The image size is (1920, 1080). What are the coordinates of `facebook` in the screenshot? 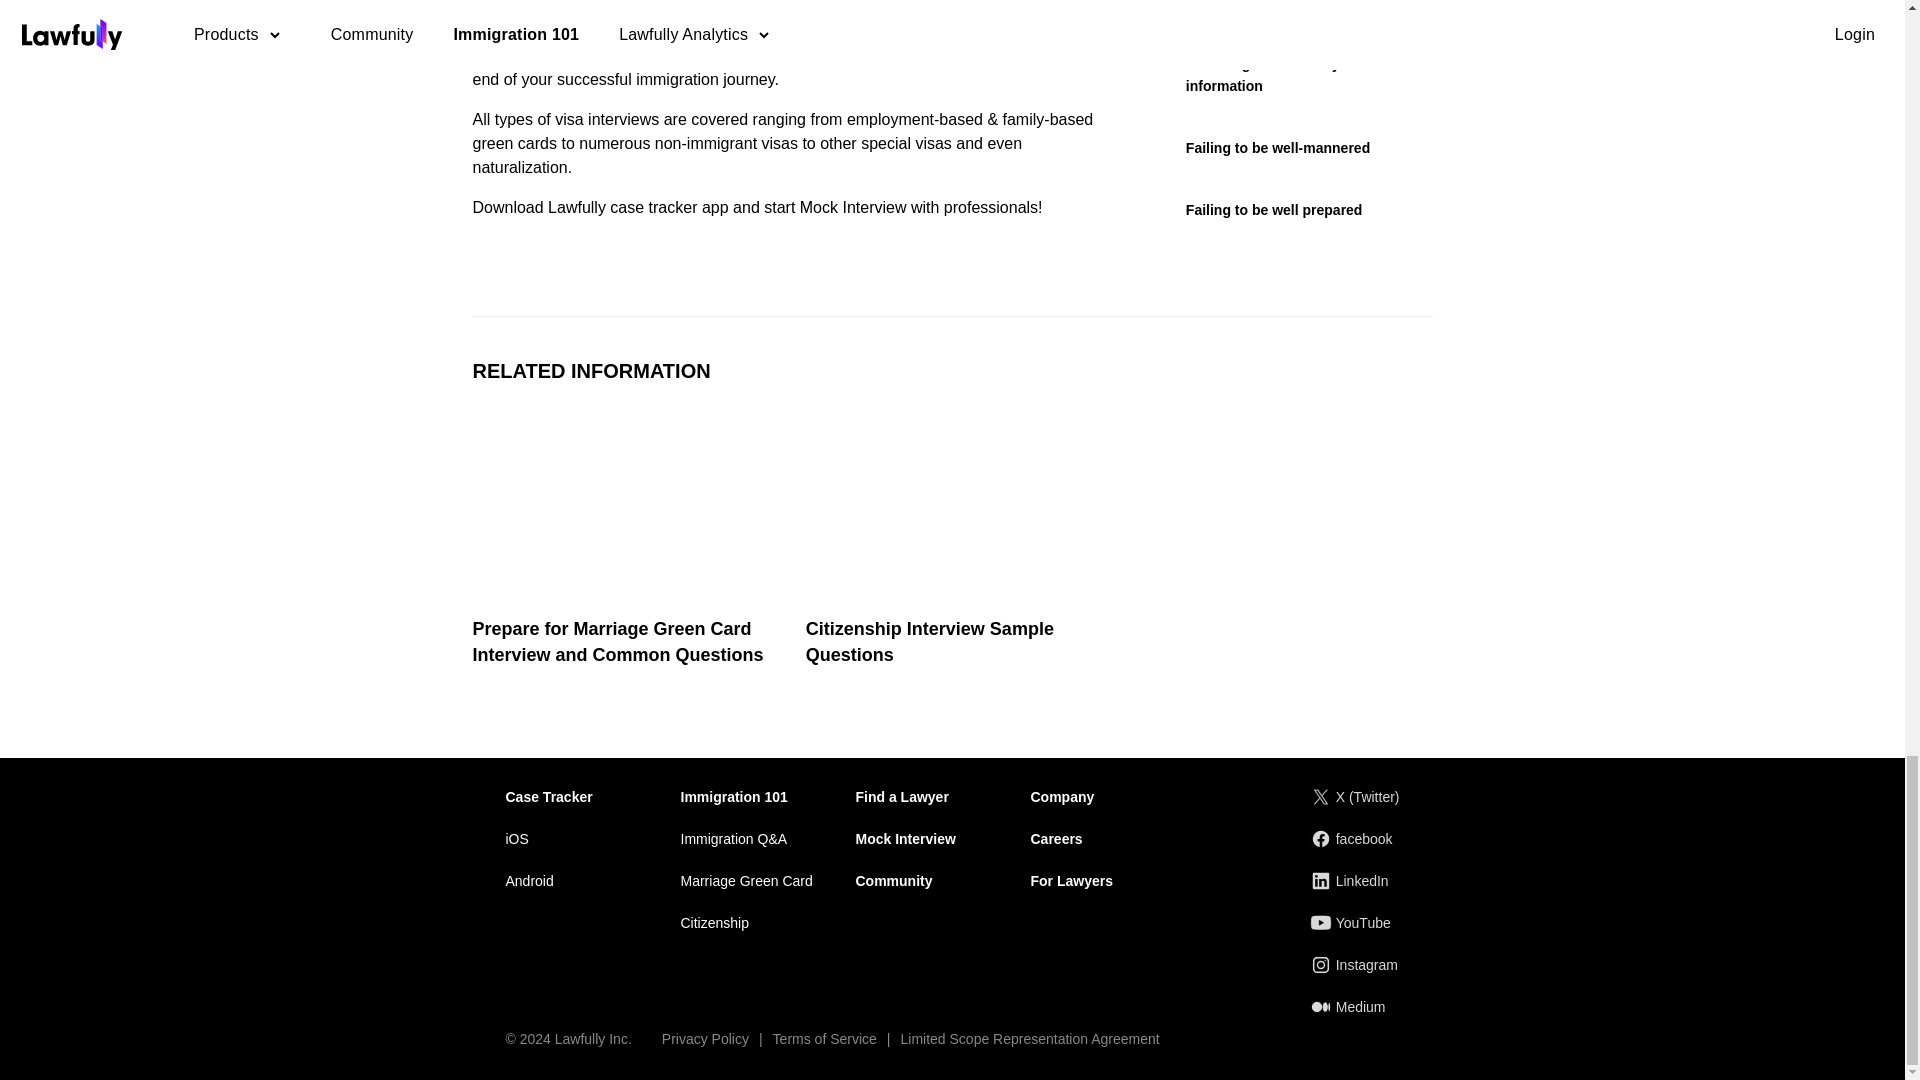 It's located at (1354, 838).